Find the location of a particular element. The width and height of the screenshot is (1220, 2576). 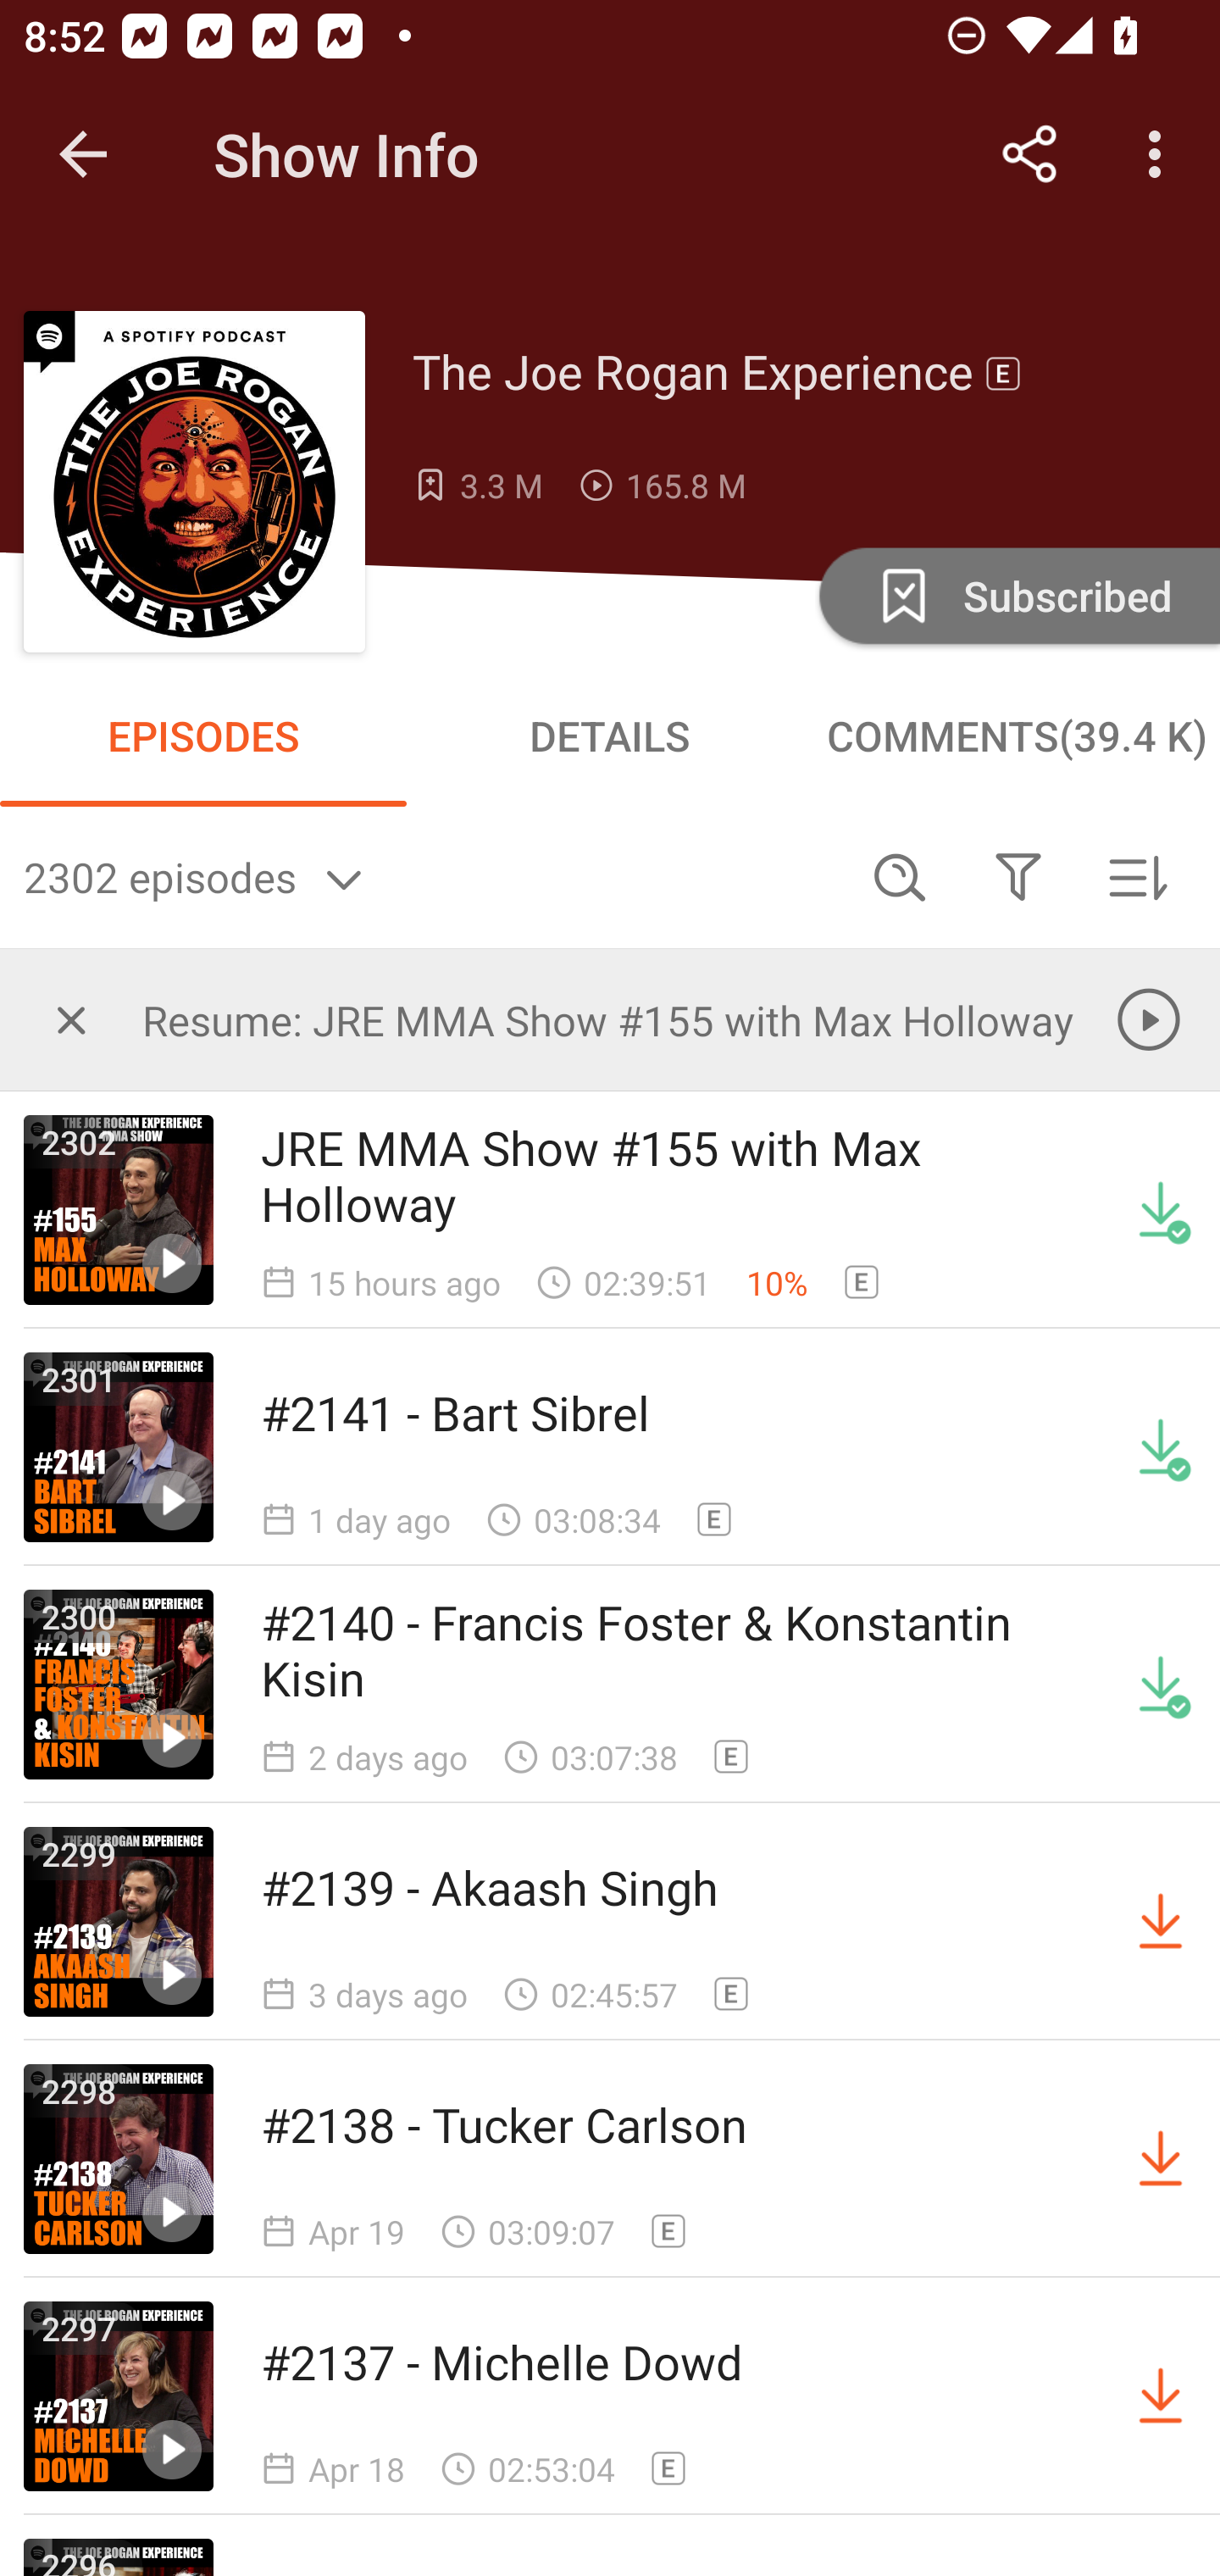

Share is located at coordinates (1030, 154).